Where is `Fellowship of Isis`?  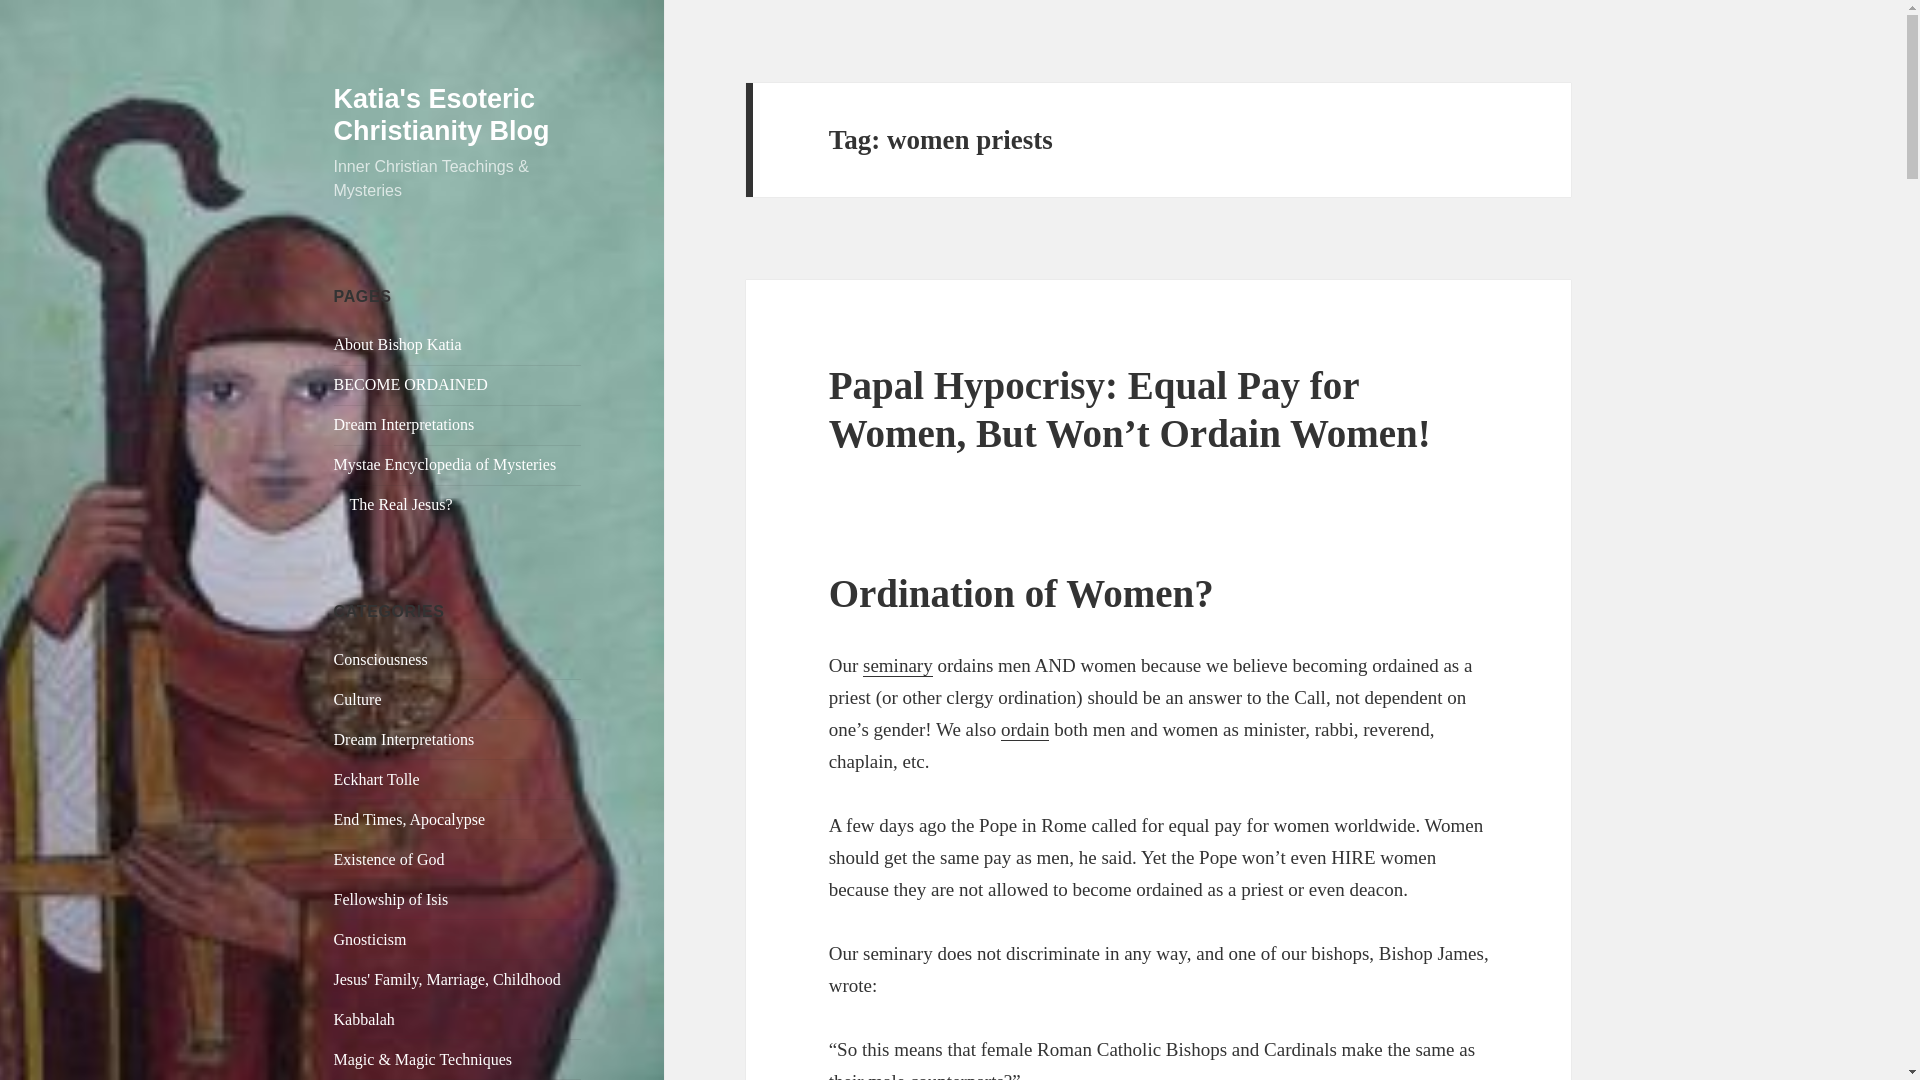
Fellowship of Isis is located at coordinates (392, 900).